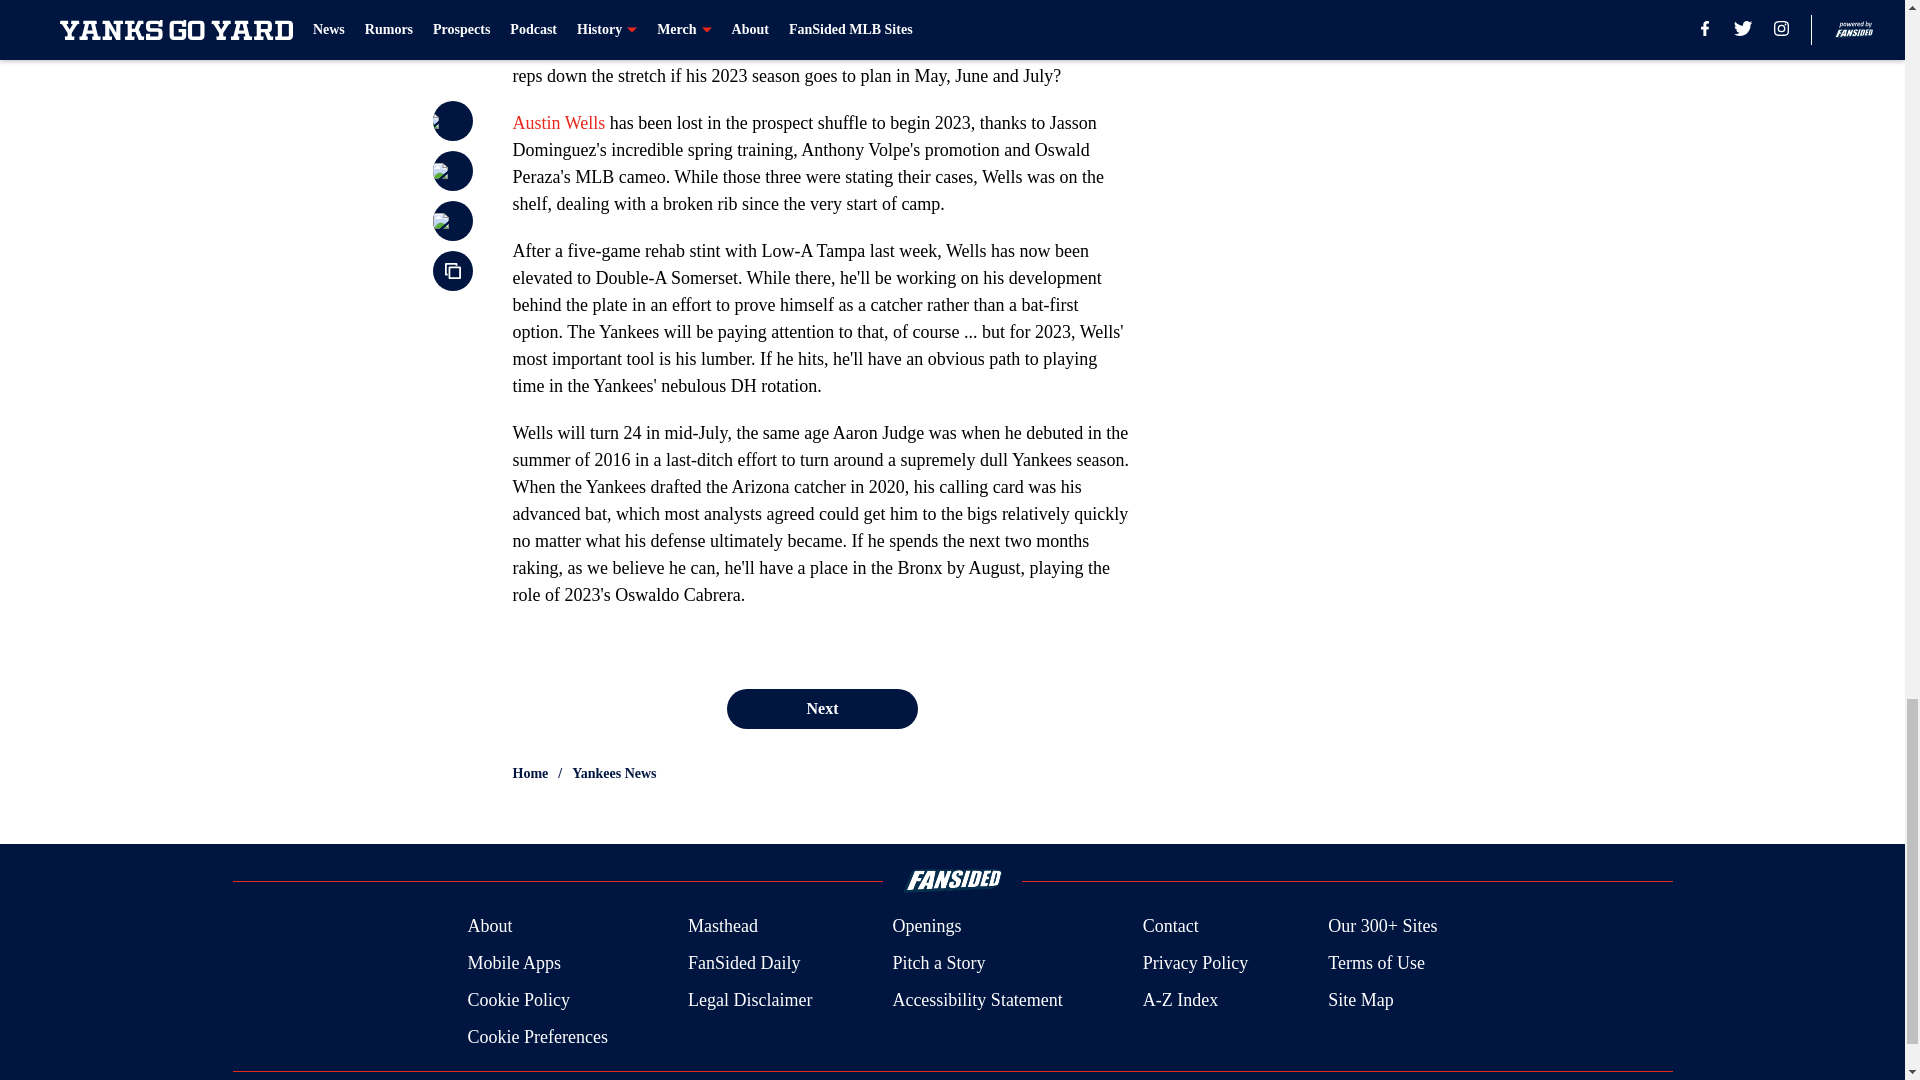 The width and height of the screenshot is (1920, 1080). What do you see at coordinates (926, 926) in the screenshot?
I see `Openings` at bounding box center [926, 926].